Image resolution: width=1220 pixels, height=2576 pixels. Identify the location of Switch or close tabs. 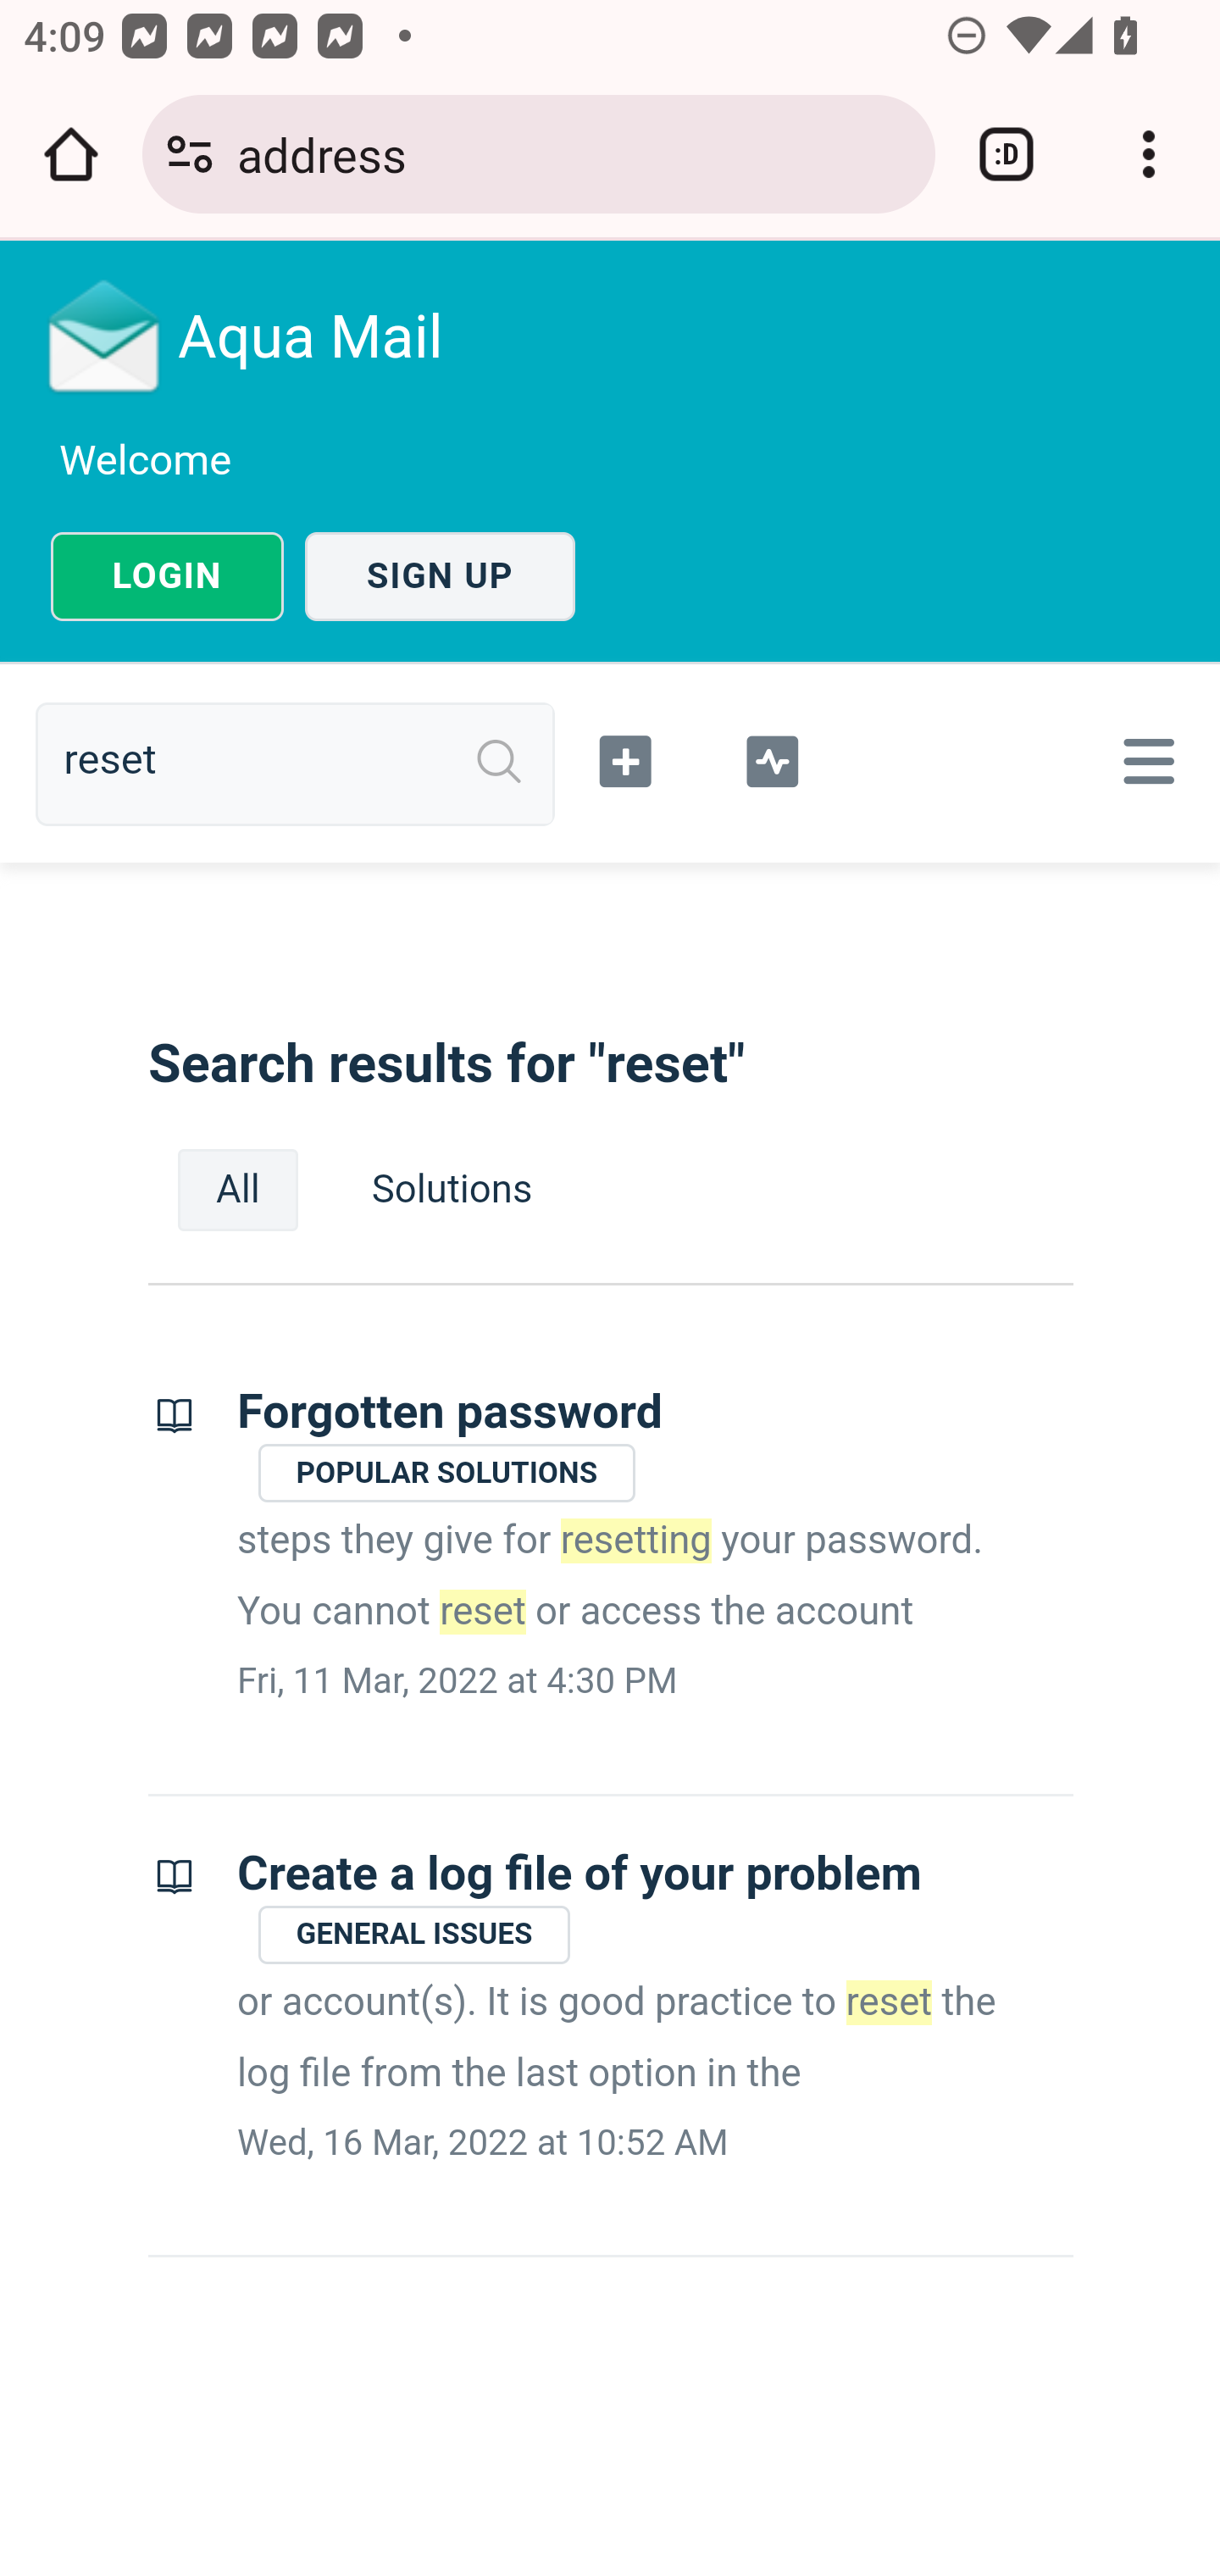
(1006, 154).